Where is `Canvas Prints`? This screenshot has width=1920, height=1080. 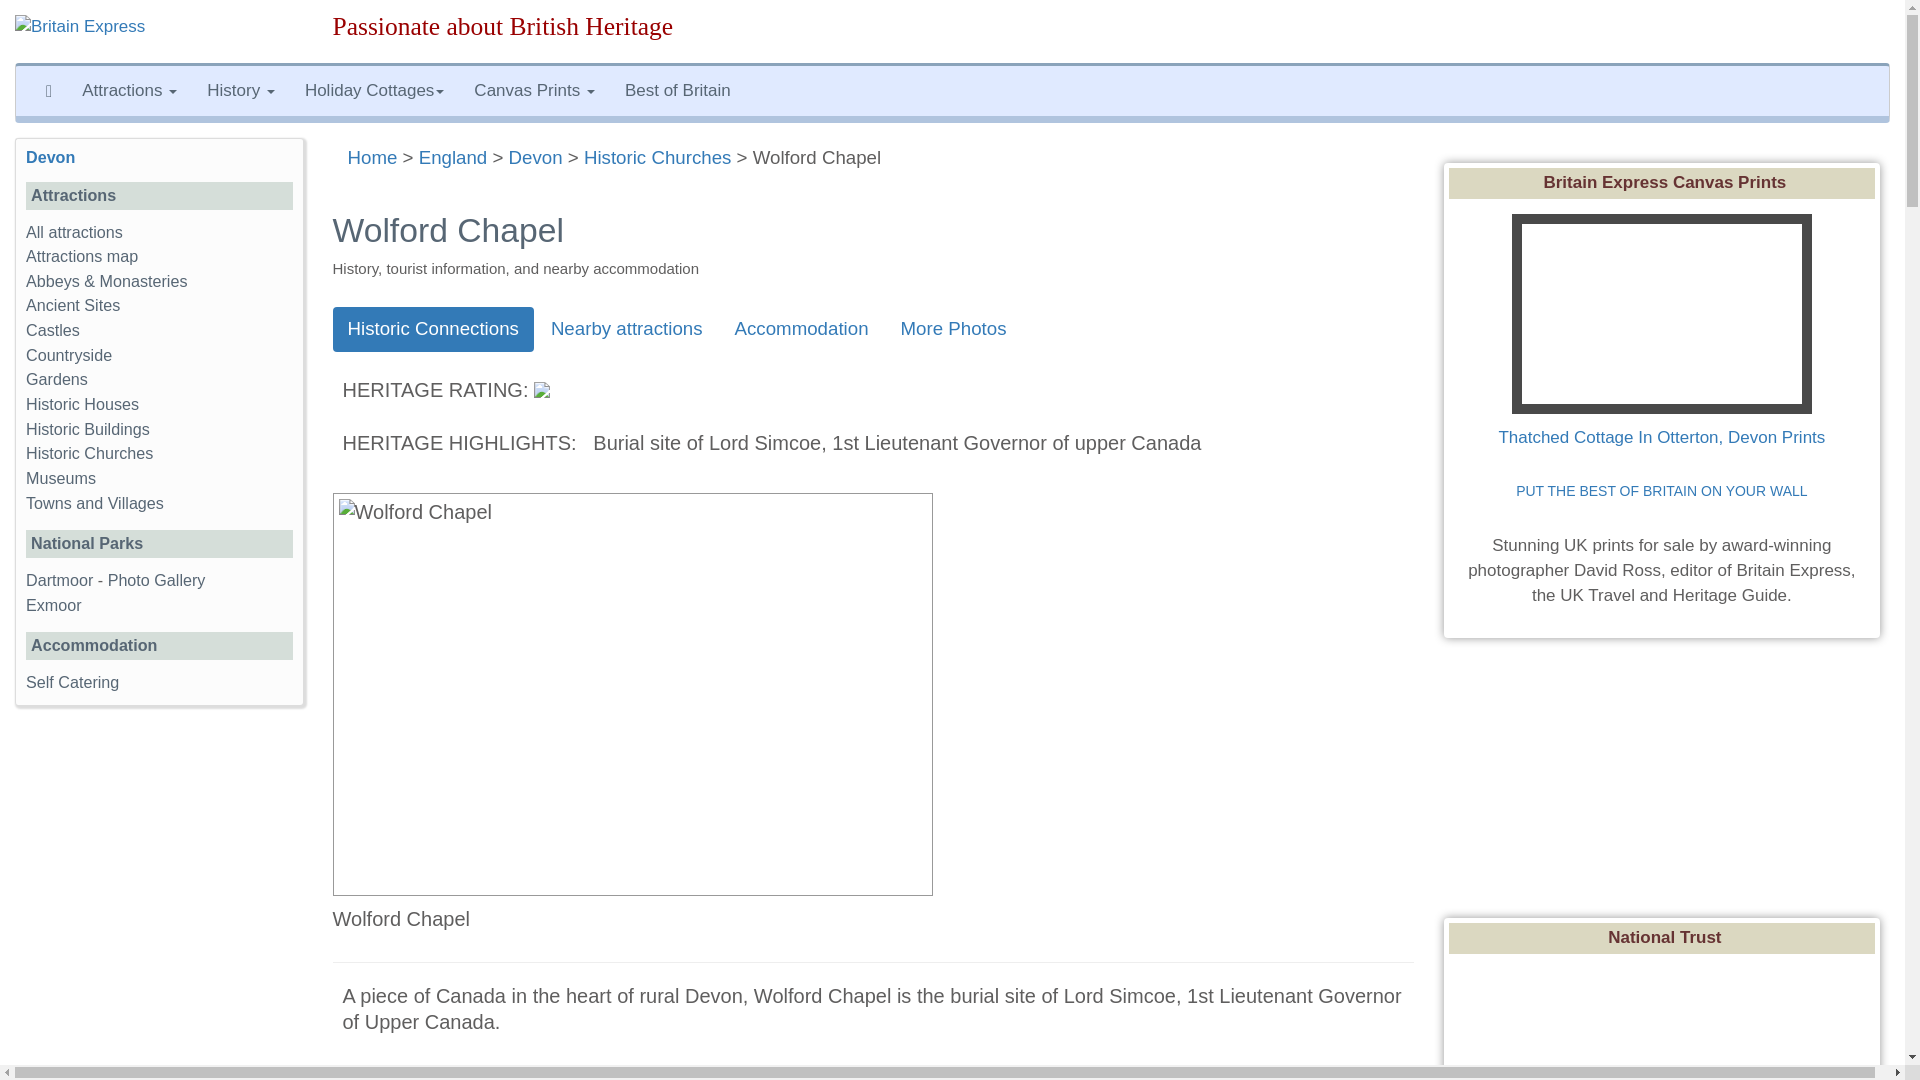 Canvas Prints is located at coordinates (534, 90).